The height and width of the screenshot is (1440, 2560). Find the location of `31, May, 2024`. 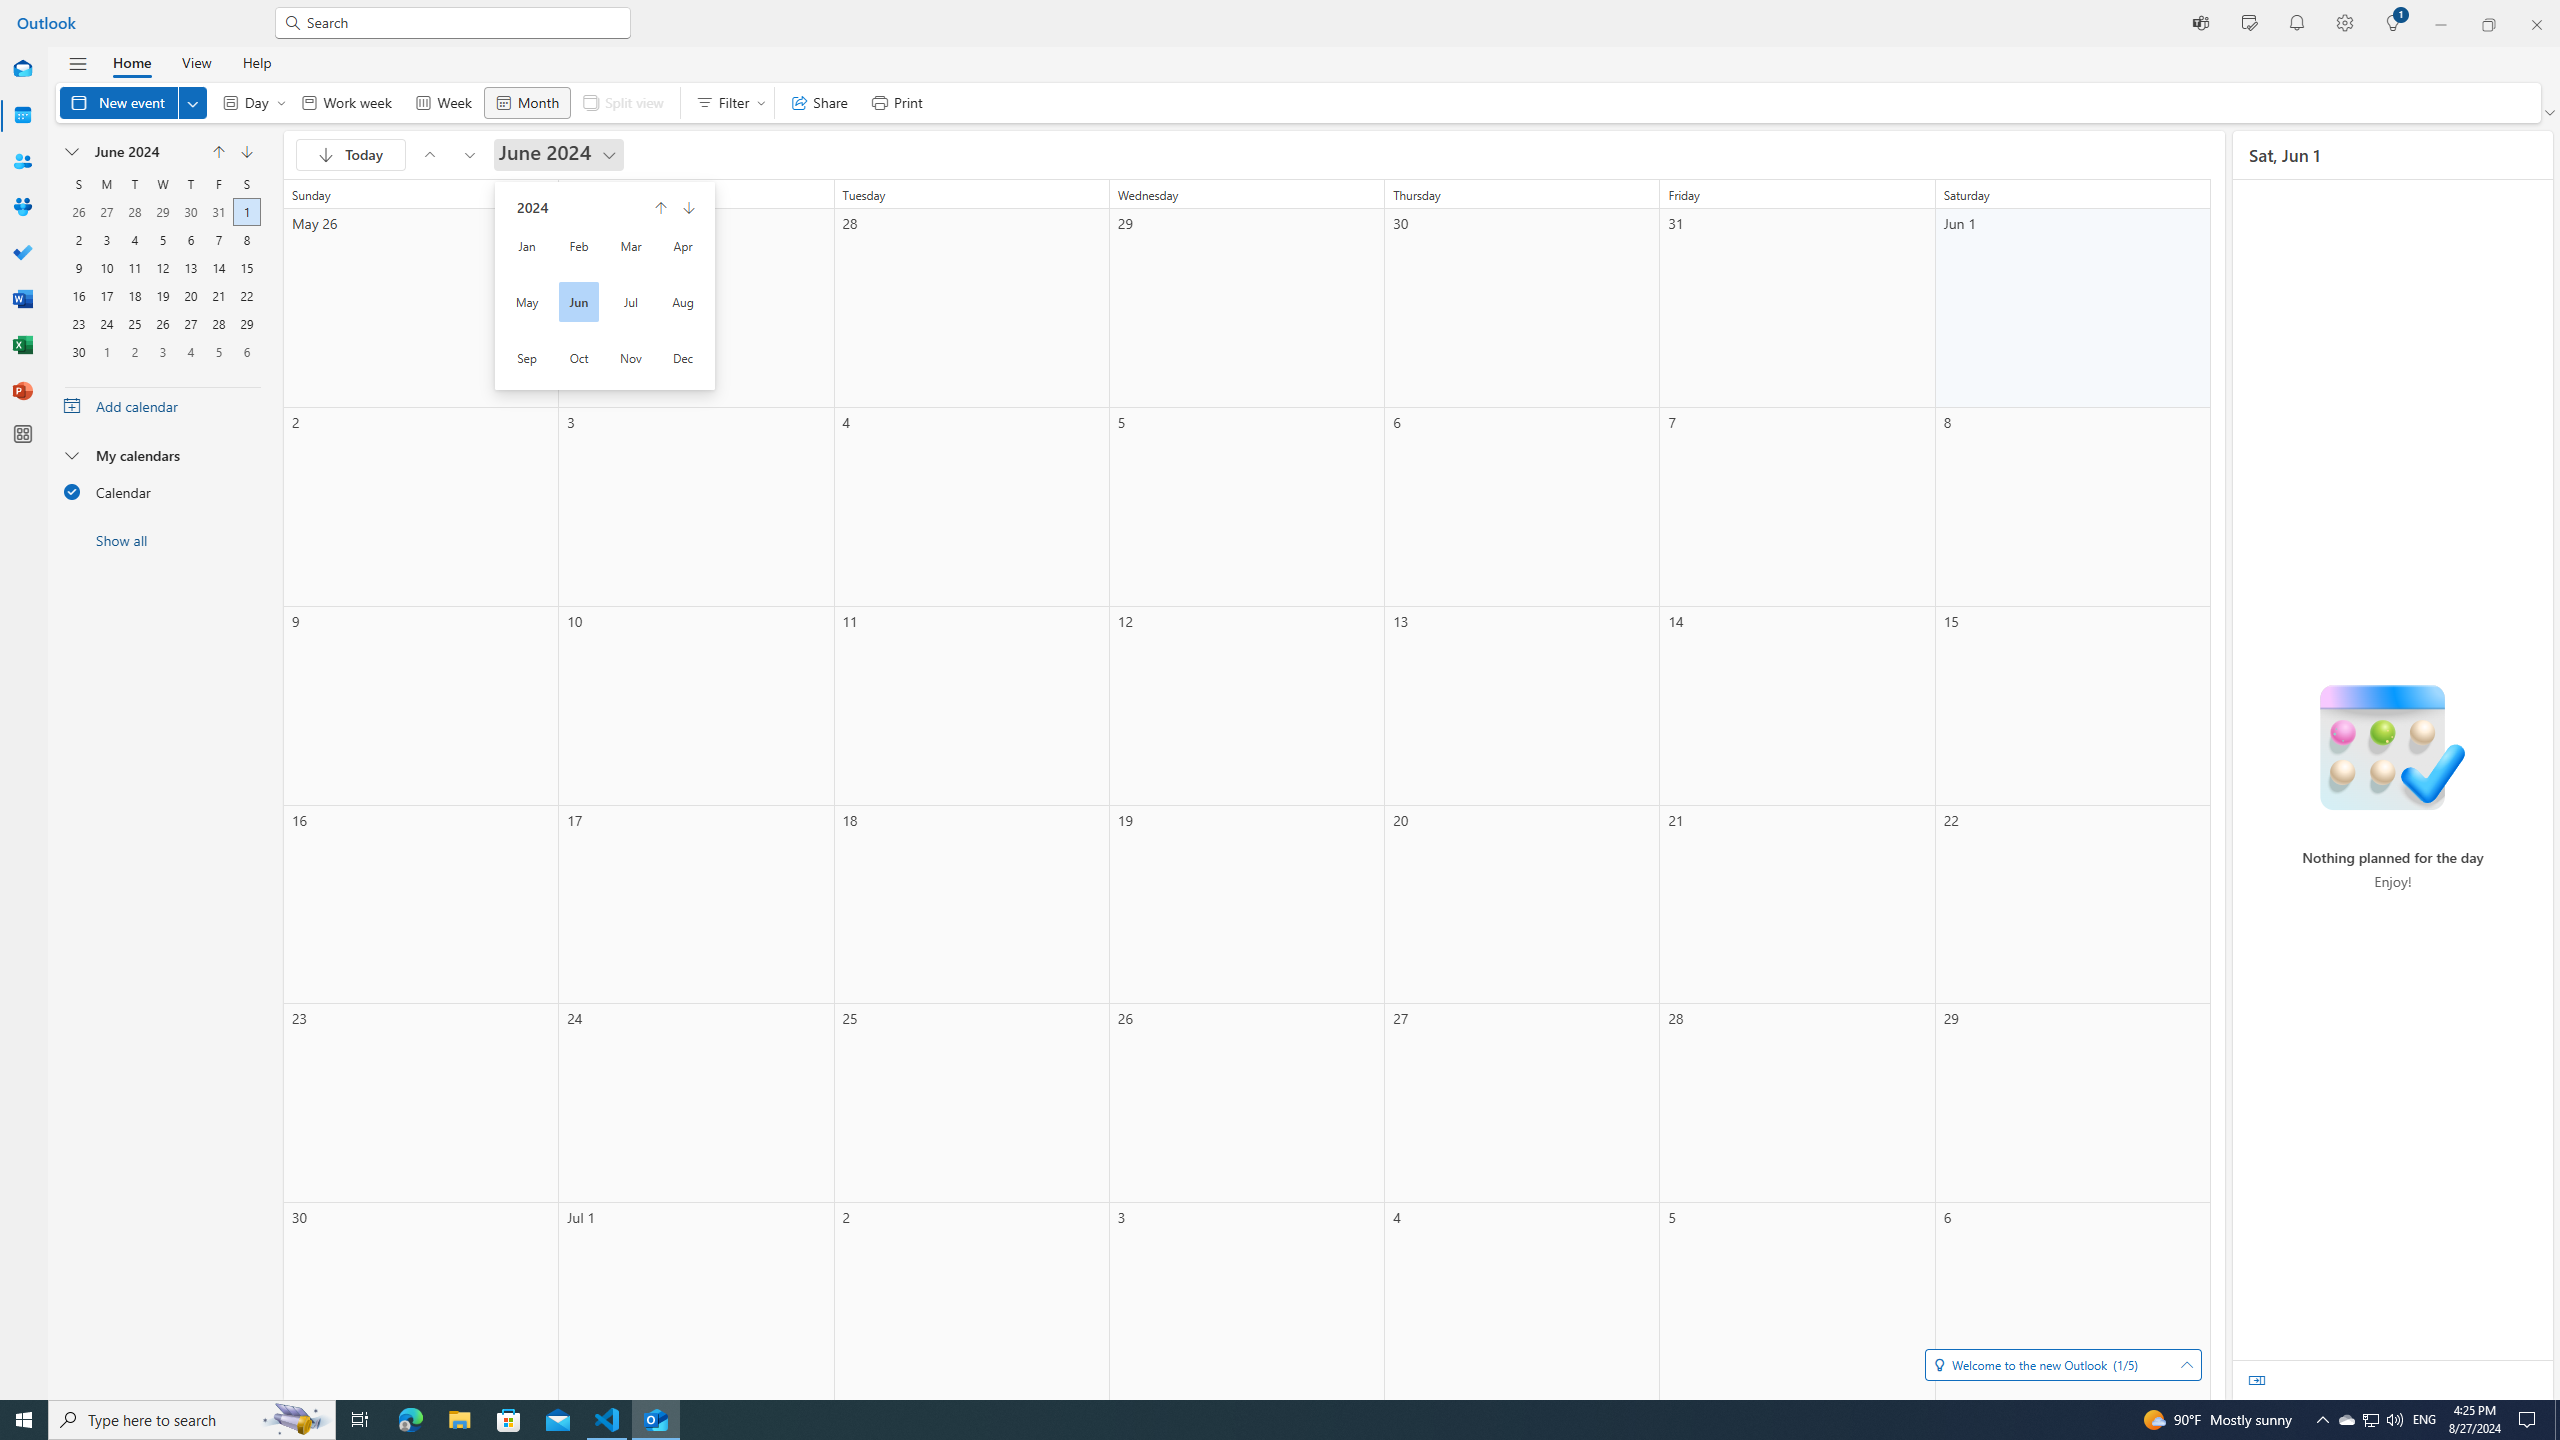

31, May, 2024 is located at coordinates (218, 210).